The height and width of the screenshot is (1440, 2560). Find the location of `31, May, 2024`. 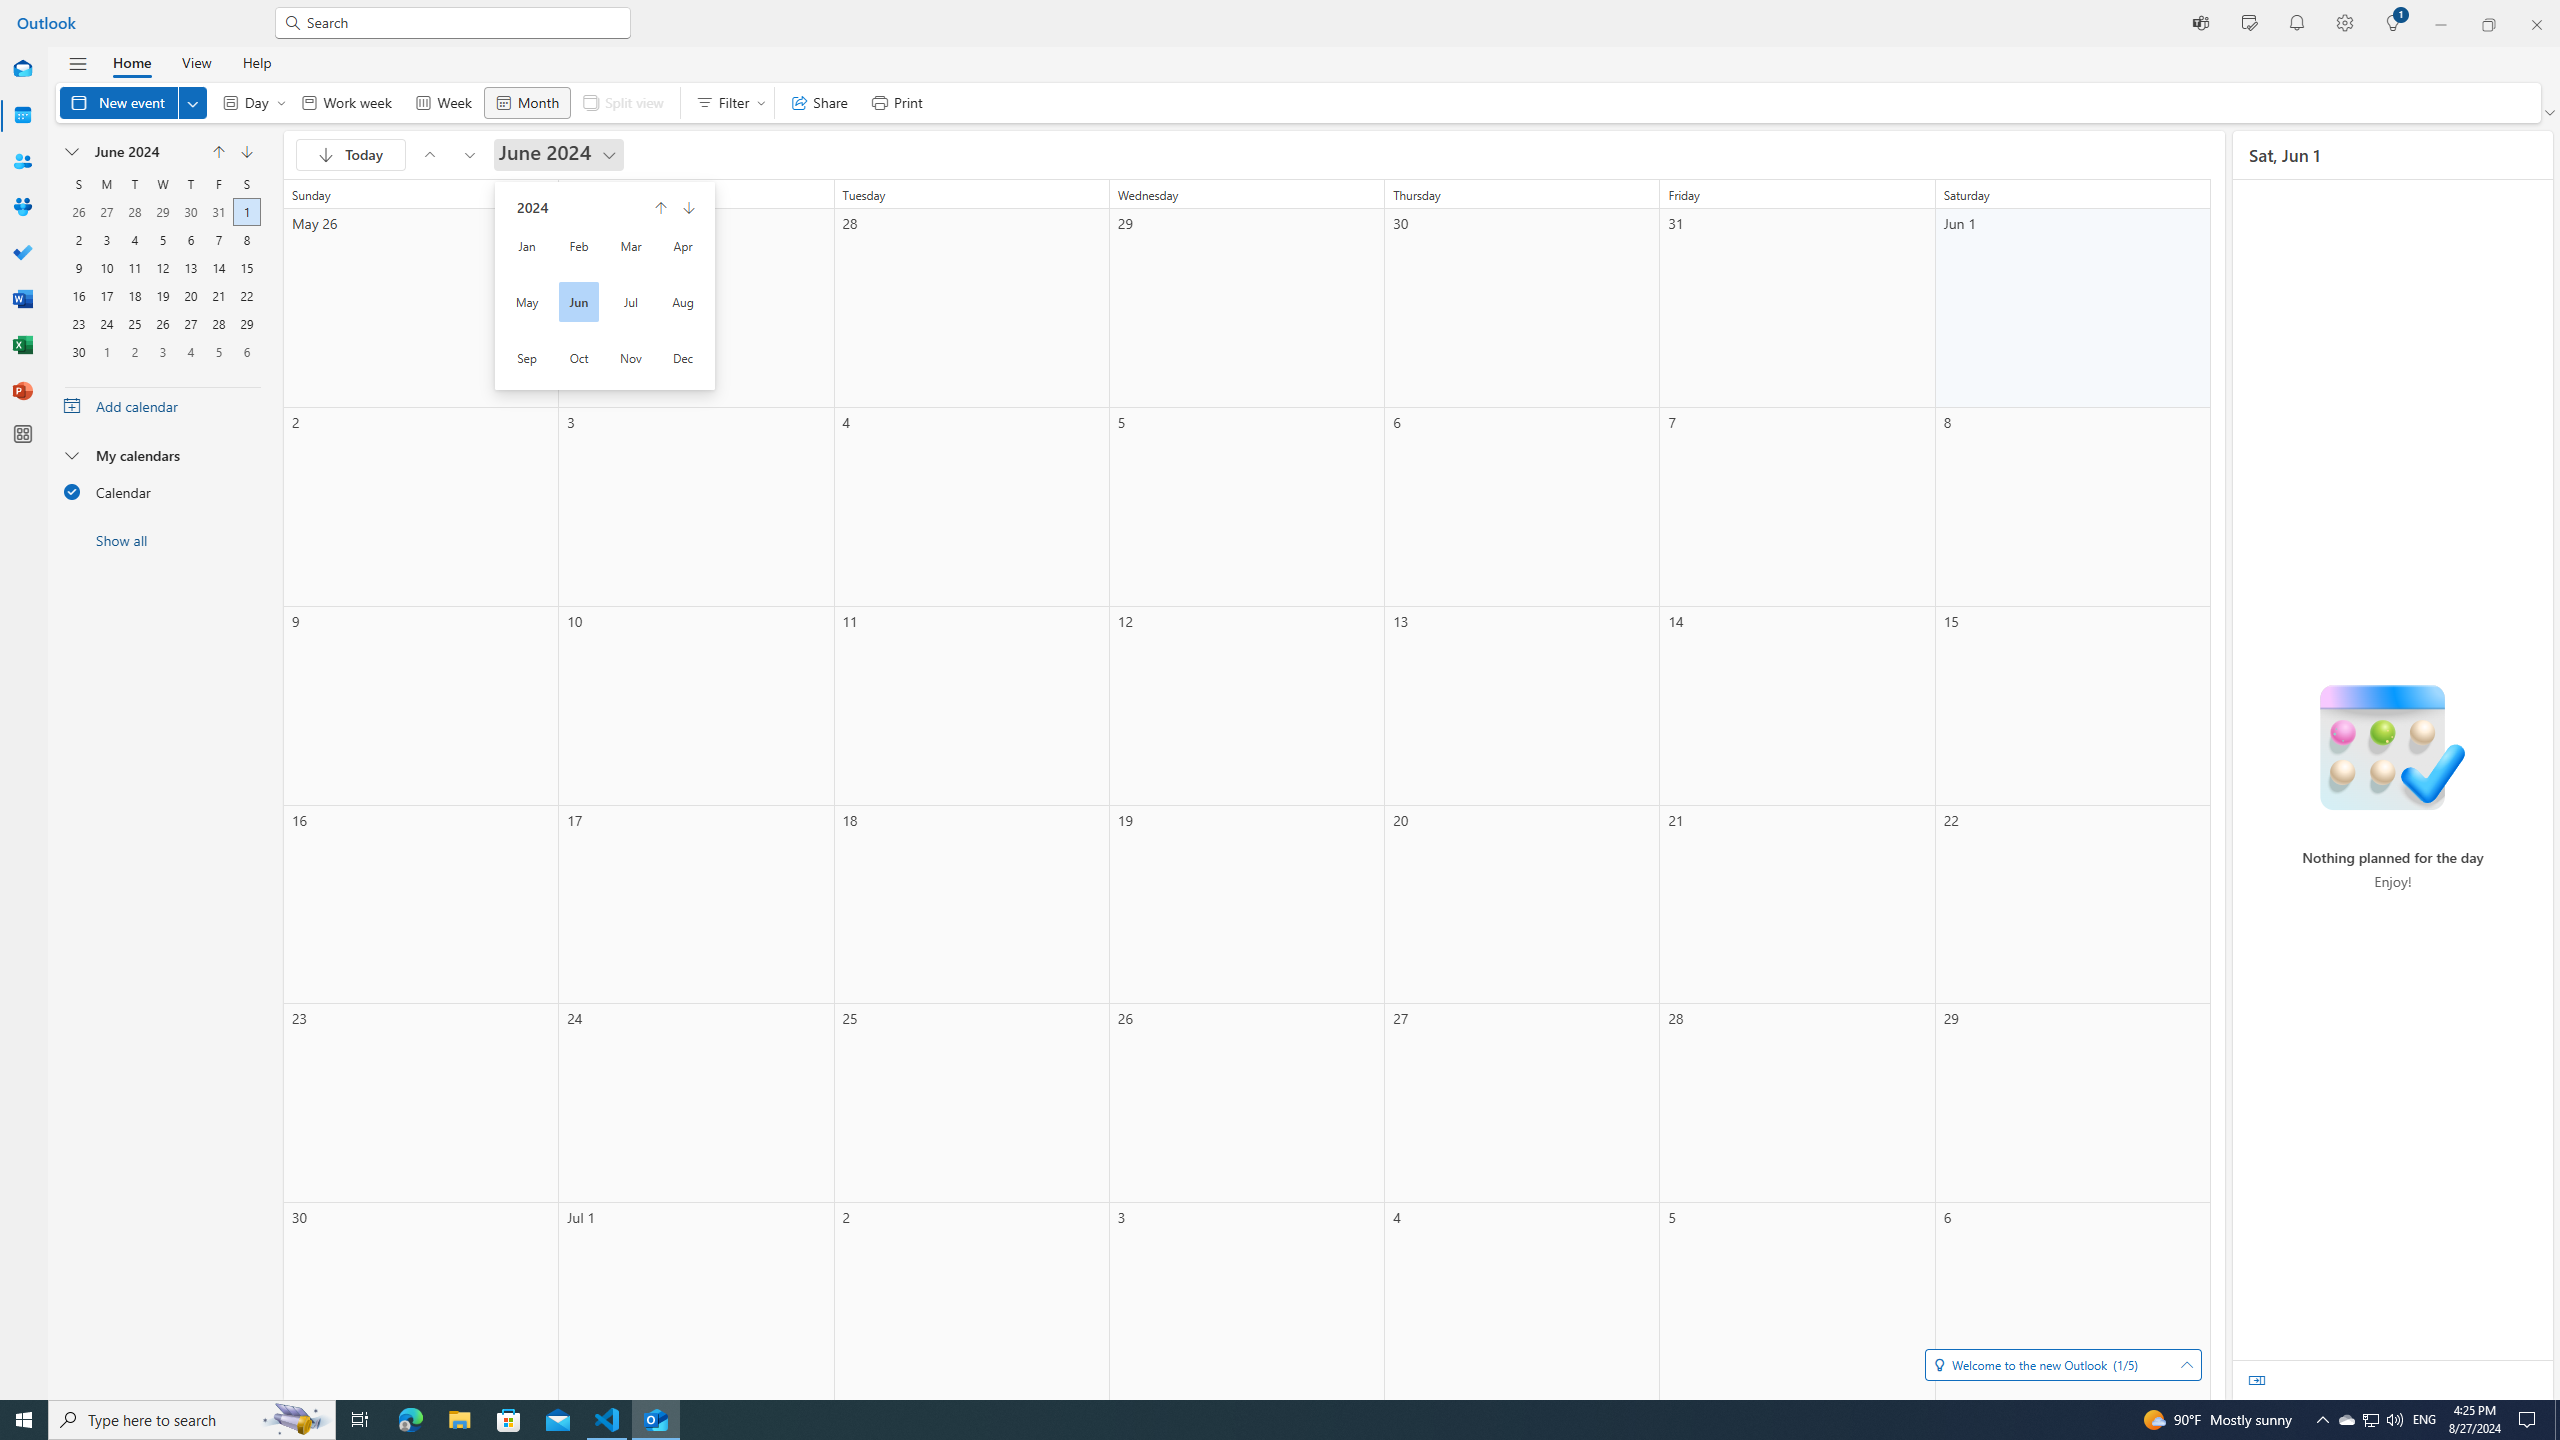

31, May, 2024 is located at coordinates (218, 210).